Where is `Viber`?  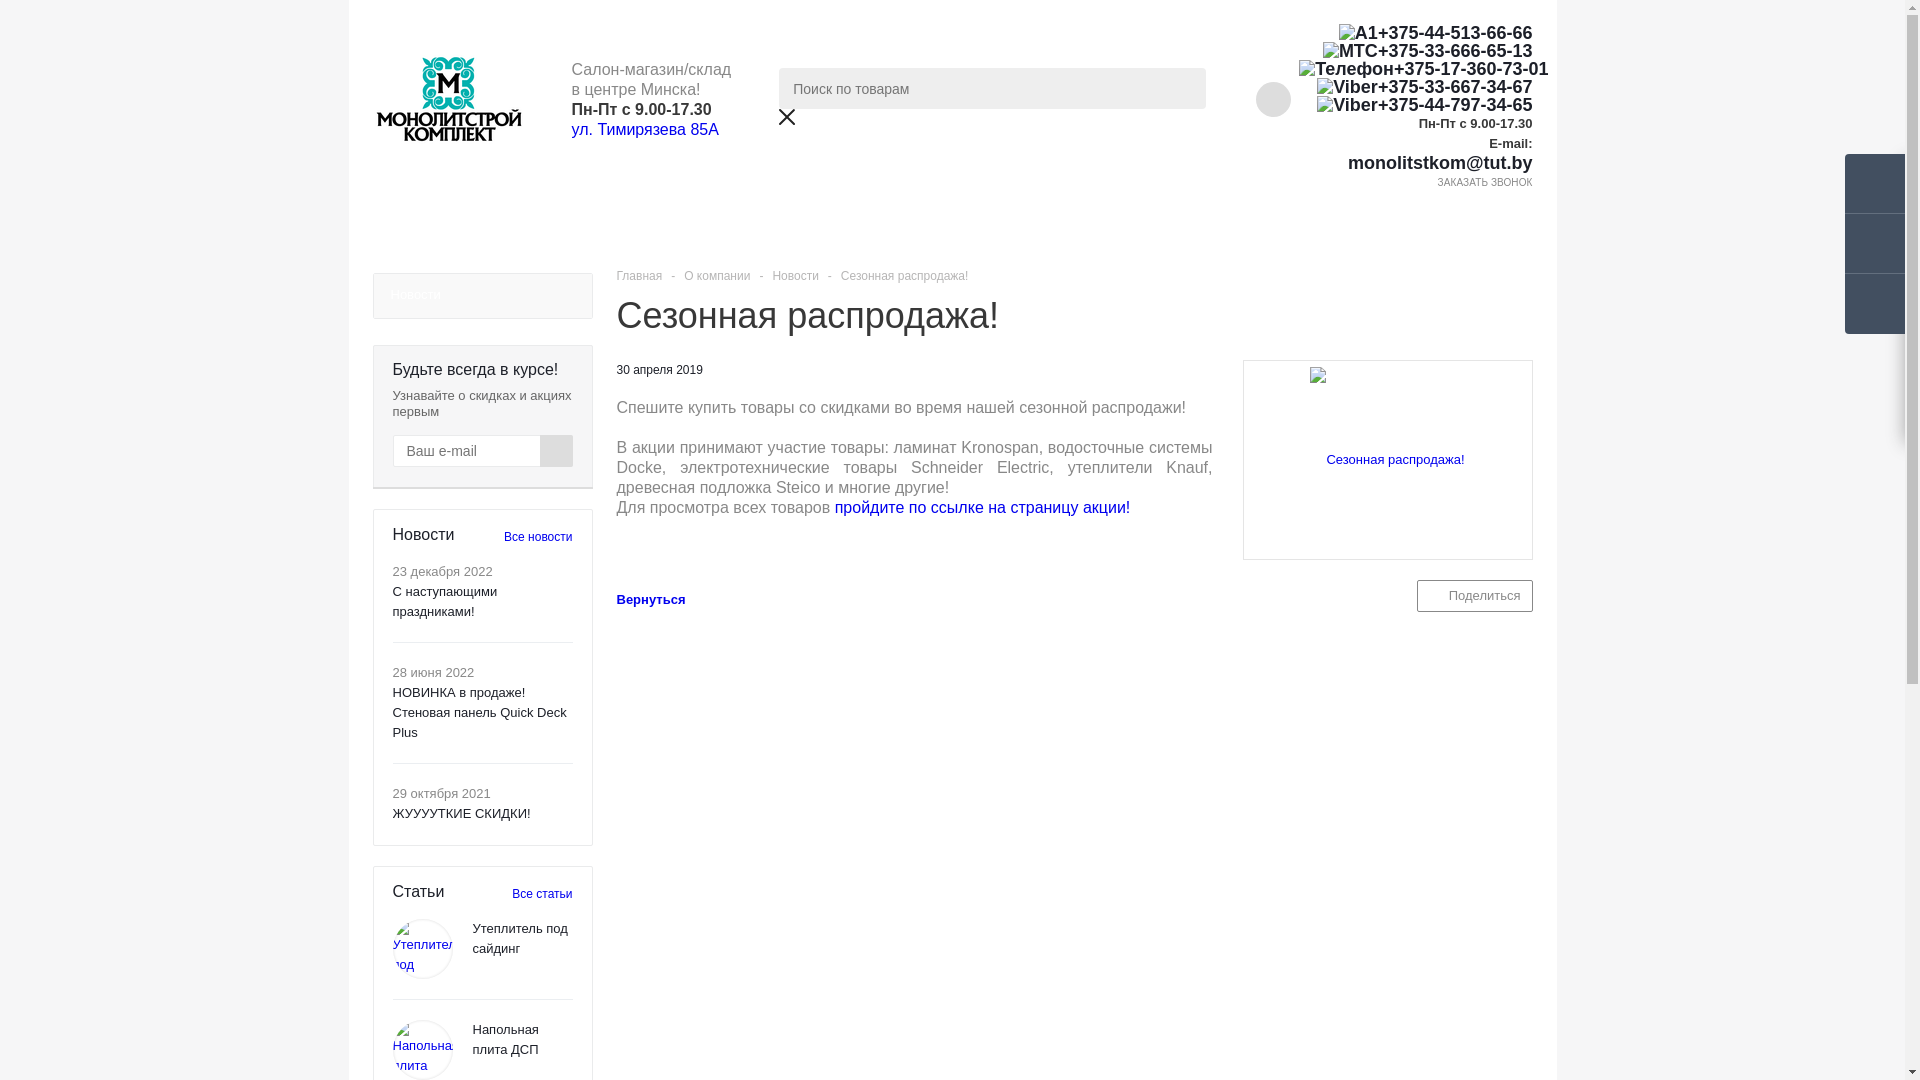 Viber is located at coordinates (1348, 105).